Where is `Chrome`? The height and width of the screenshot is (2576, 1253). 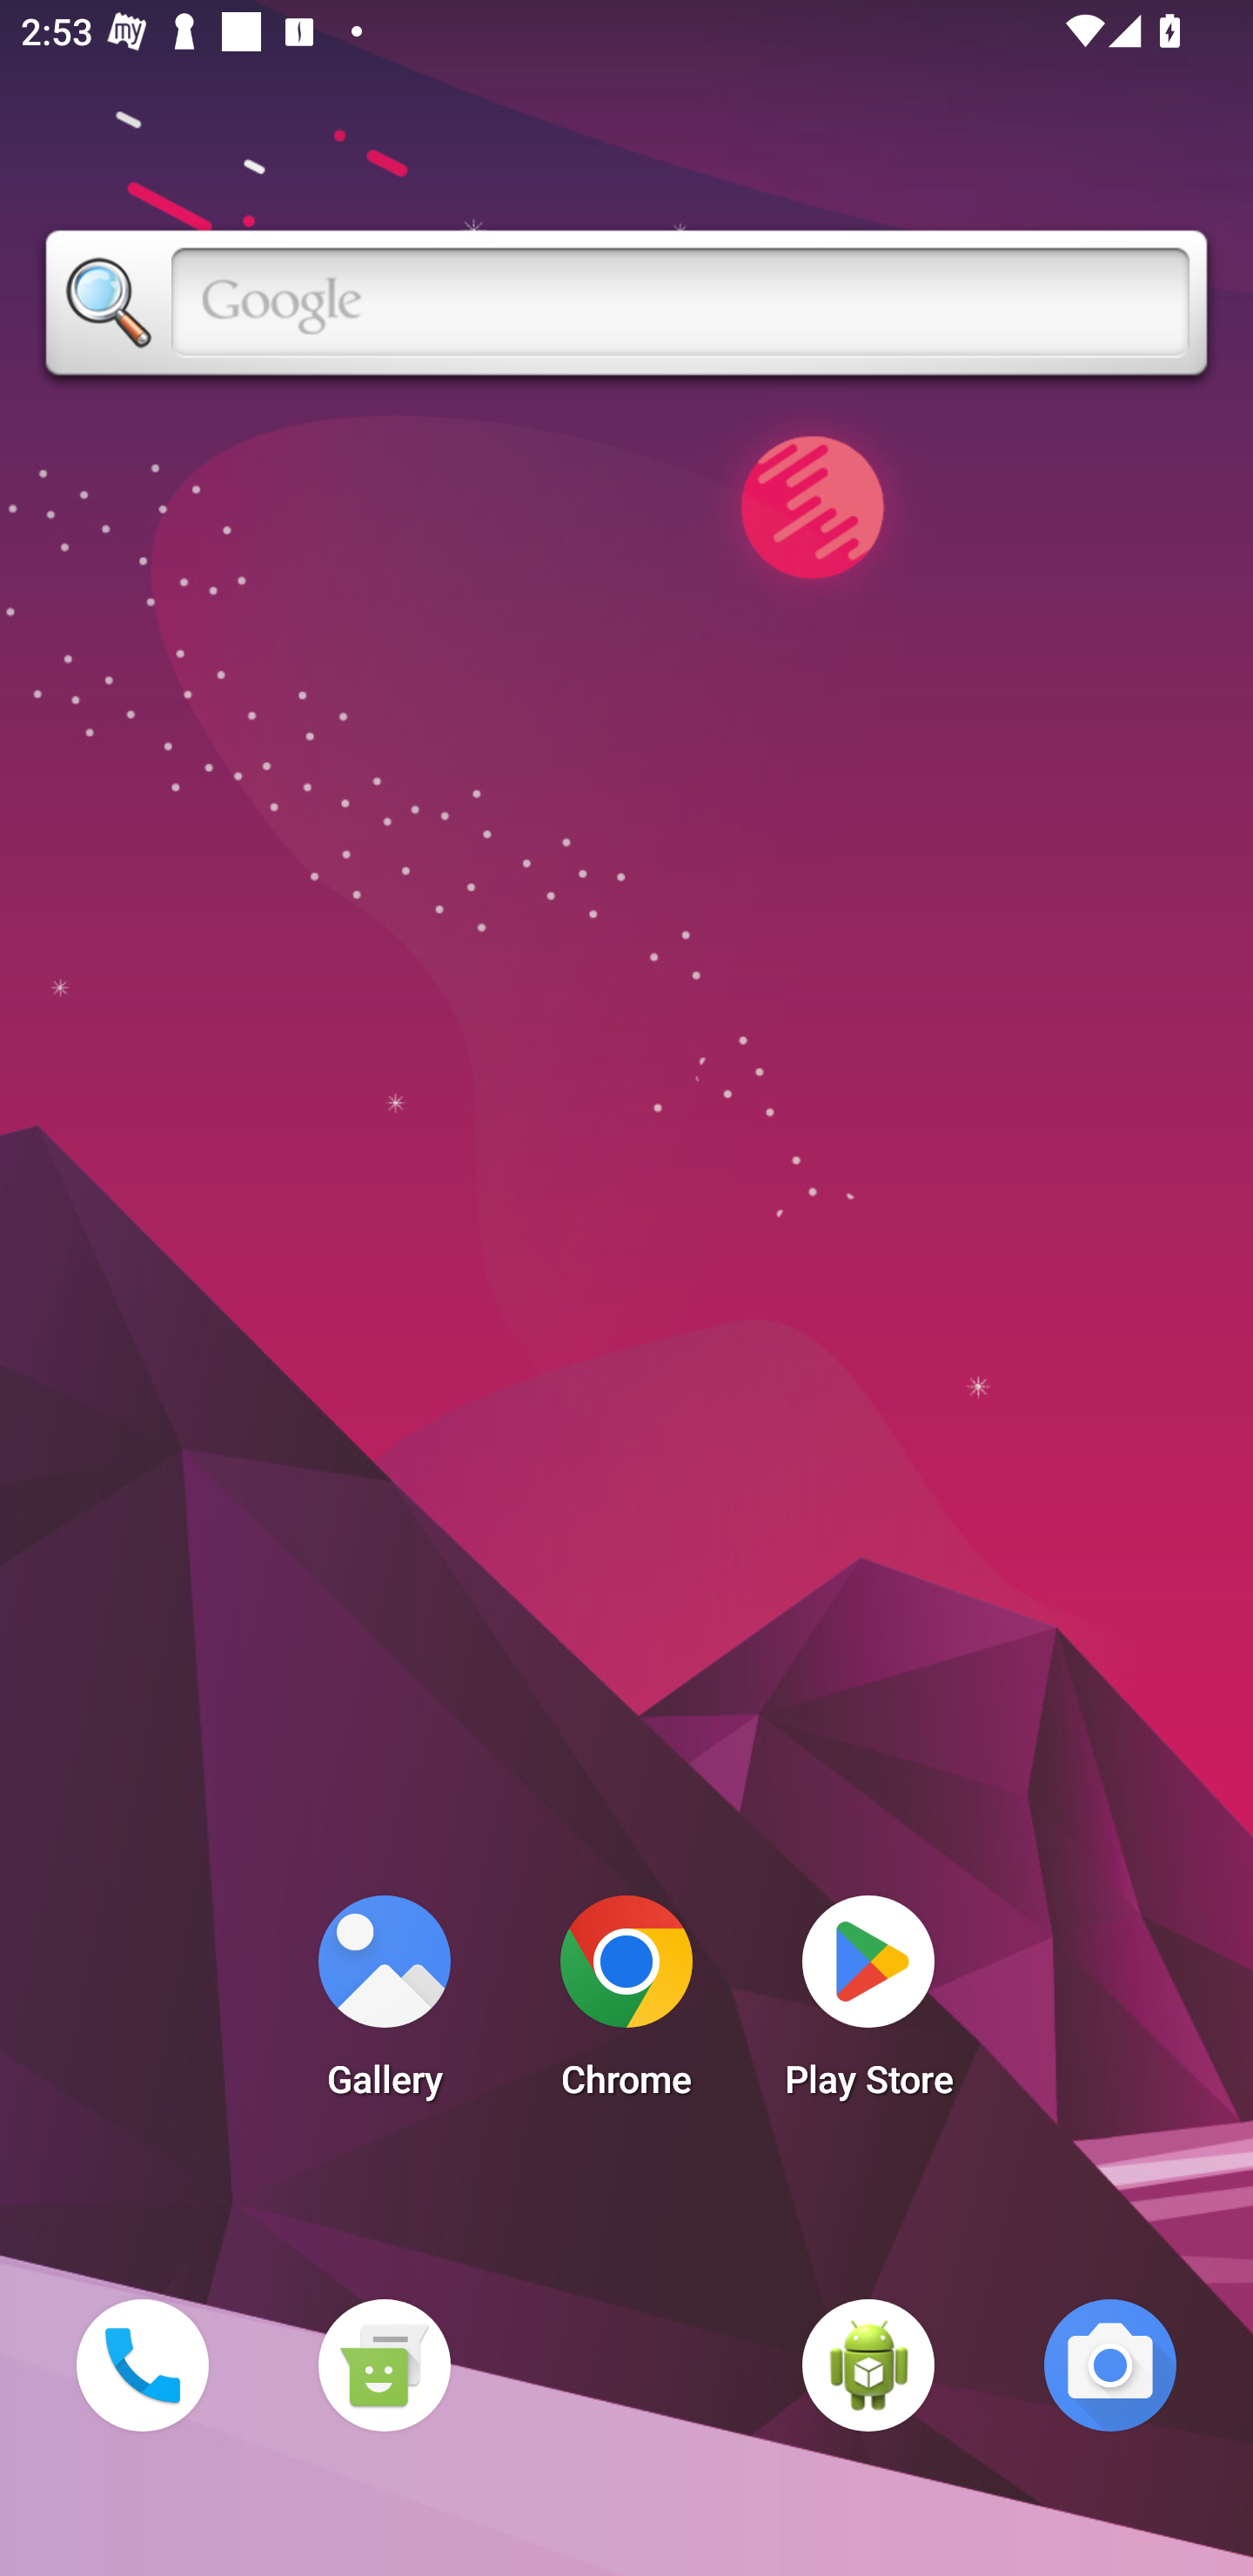
Chrome is located at coordinates (626, 2005).